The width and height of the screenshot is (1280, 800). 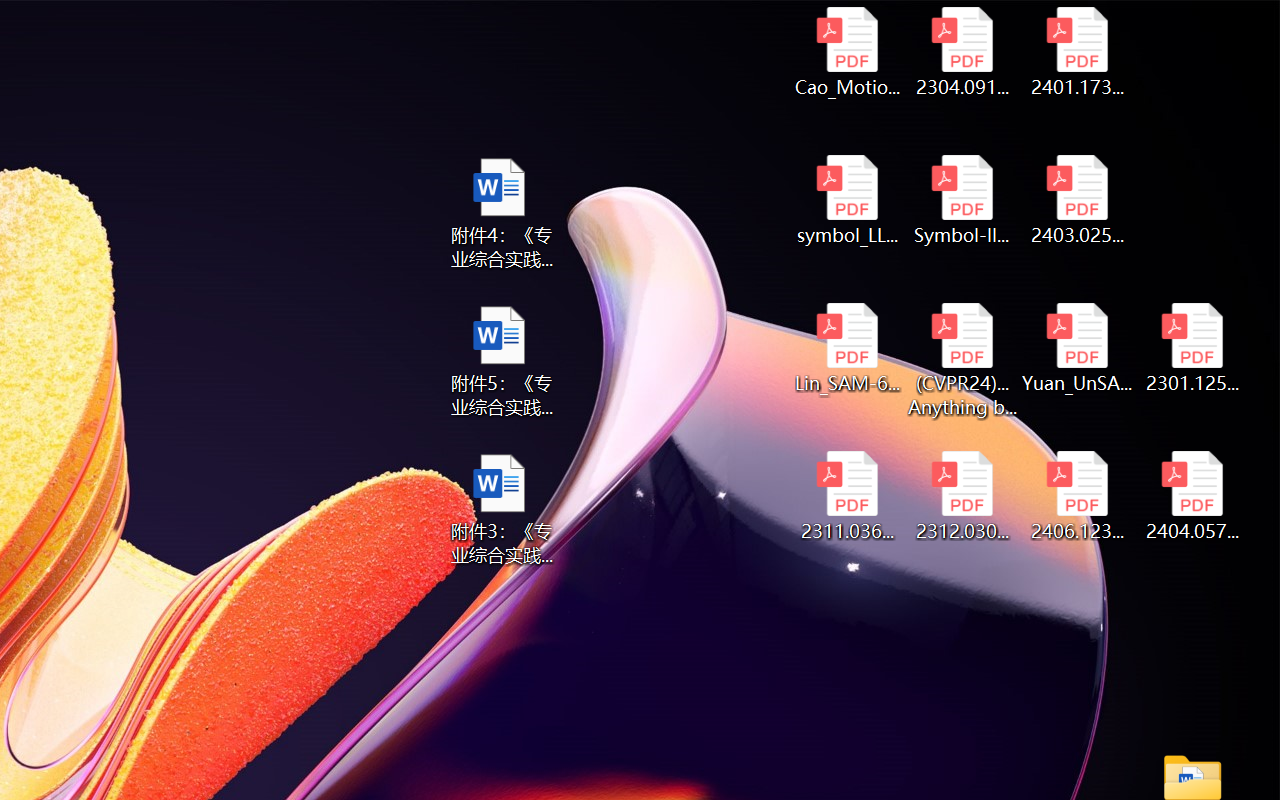 I want to click on (CVPR24)Matching Anything by Segmenting Anything.pdf, so click(x=962, y=360).